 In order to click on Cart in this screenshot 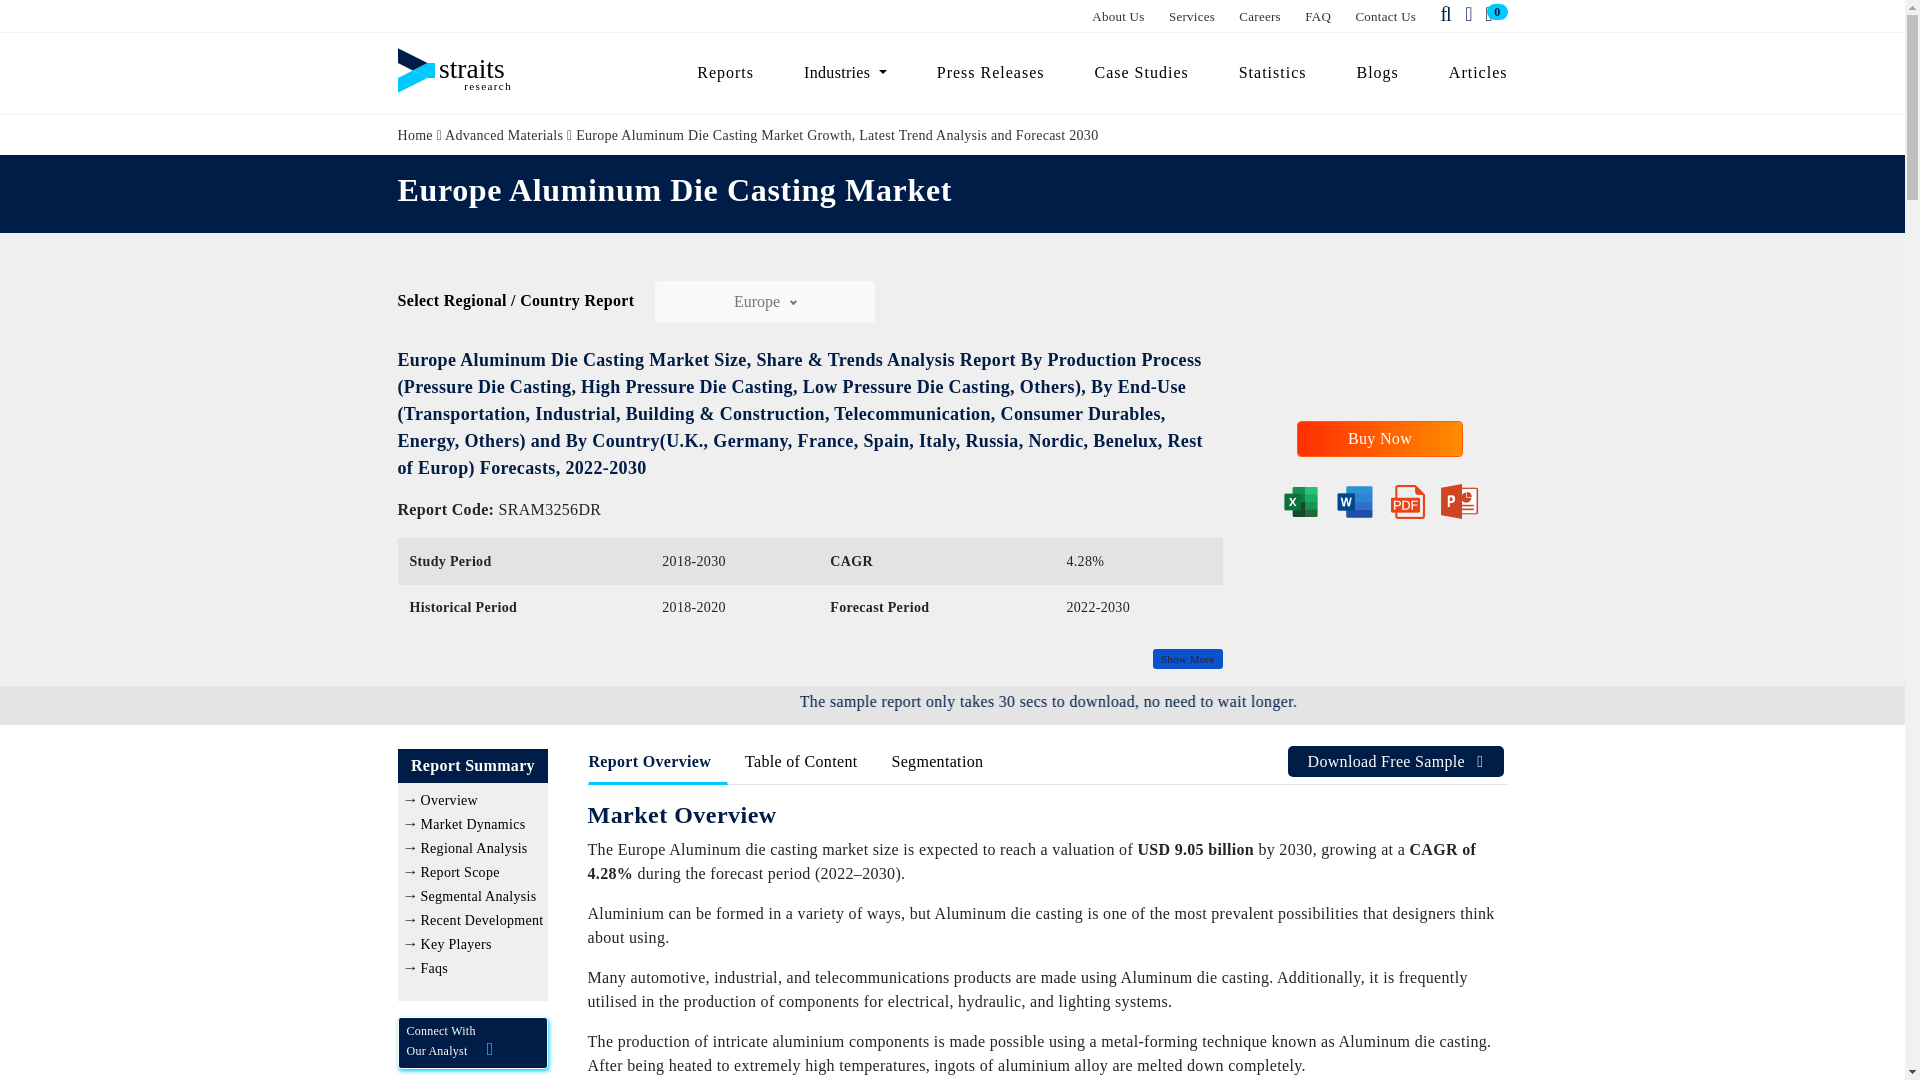, I will do `click(1492, 14)`.